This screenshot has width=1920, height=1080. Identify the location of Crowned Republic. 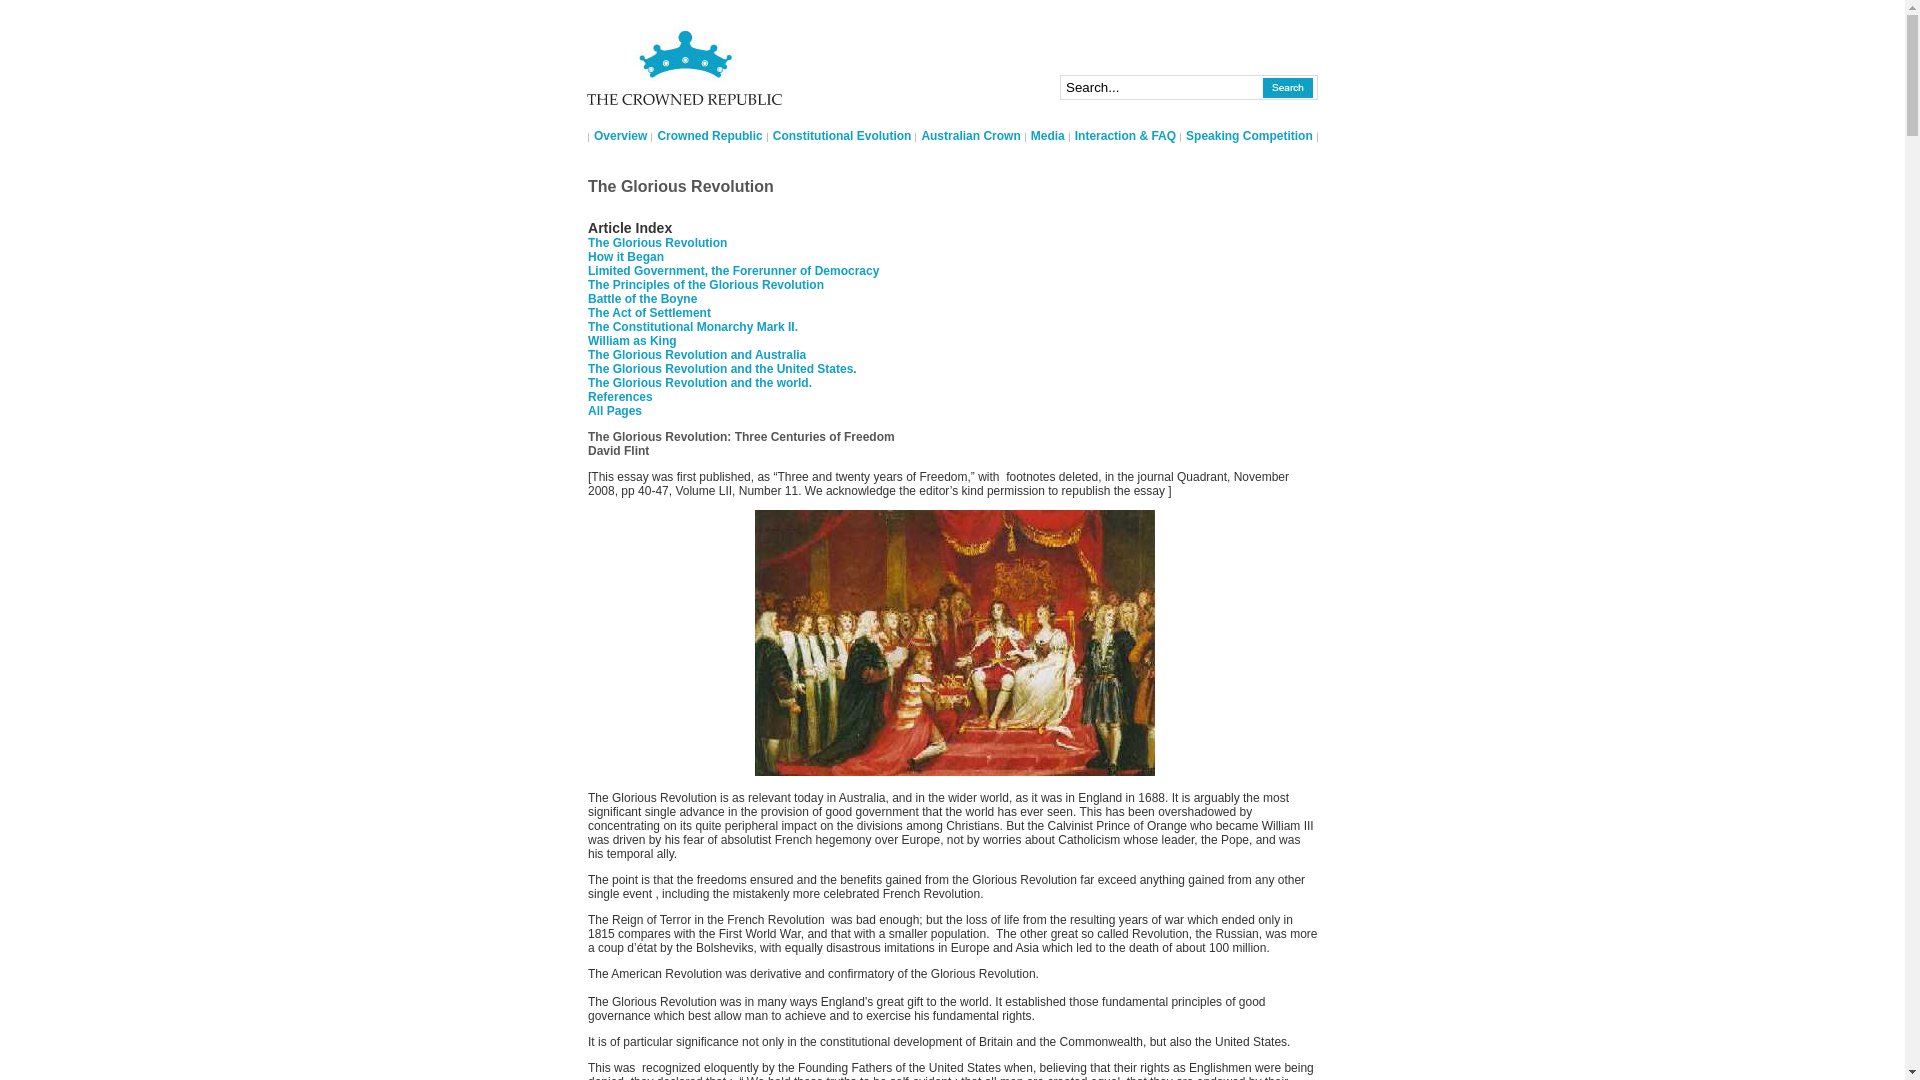
(710, 136).